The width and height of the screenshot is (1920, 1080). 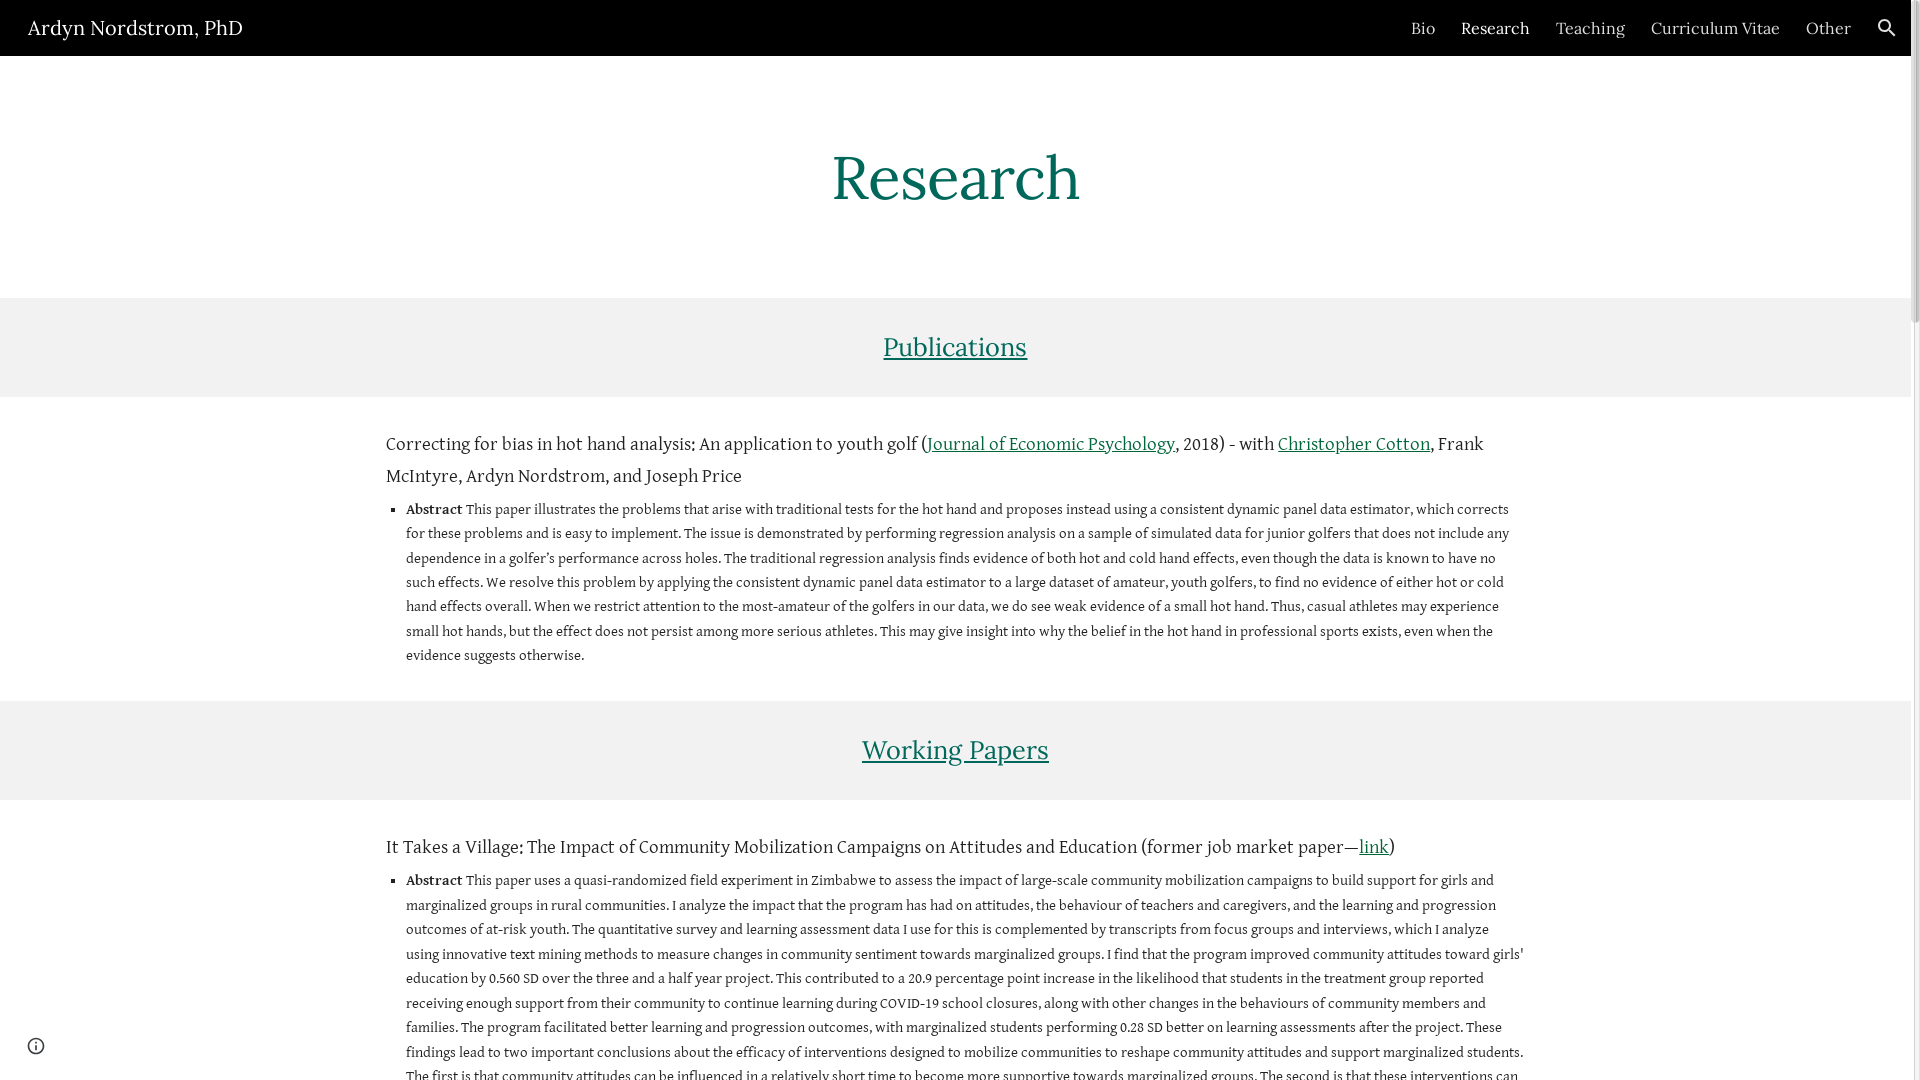 What do you see at coordinates (1374, 848) in the screenshot?
I see `link` at bounding box center [1374, 848].